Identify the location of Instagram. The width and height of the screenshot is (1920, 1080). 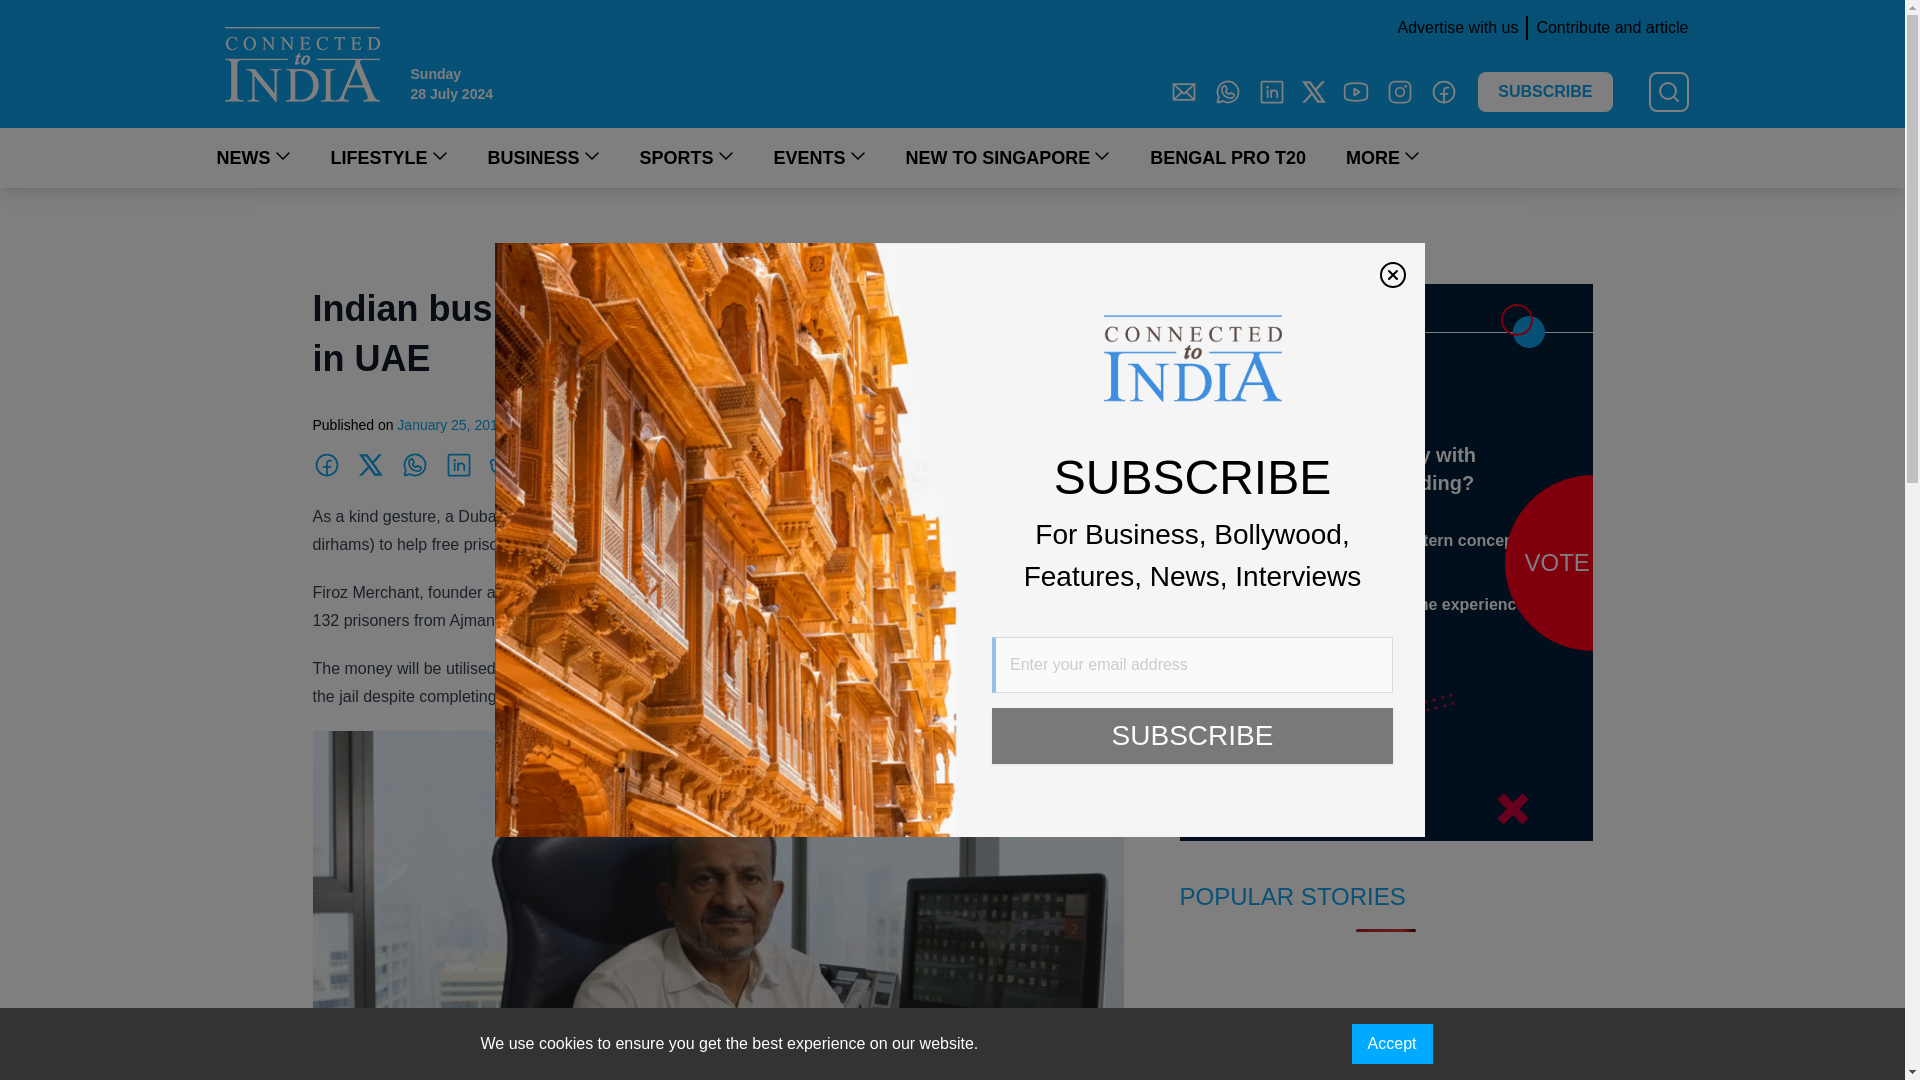
(1400, 91).